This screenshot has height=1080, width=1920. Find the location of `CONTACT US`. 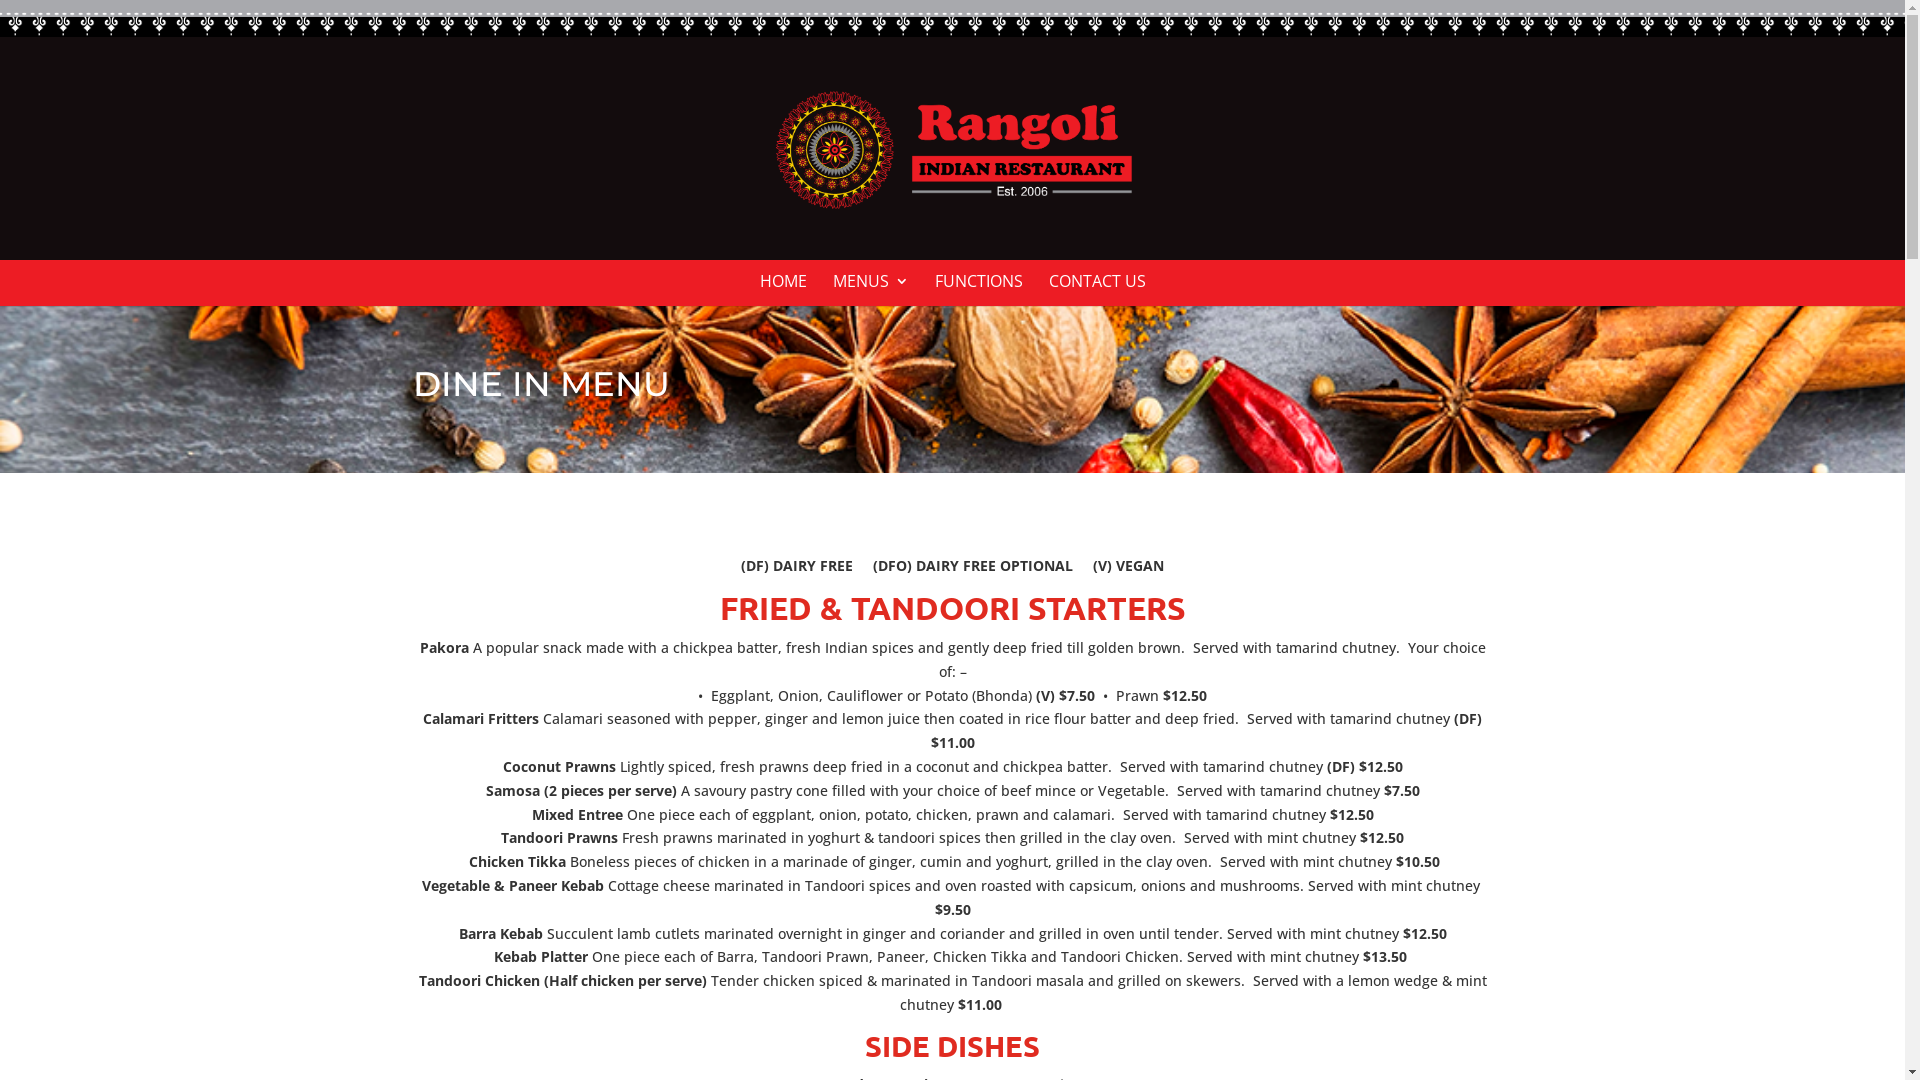

CONTACT US is located at coordinates (1096, 290).